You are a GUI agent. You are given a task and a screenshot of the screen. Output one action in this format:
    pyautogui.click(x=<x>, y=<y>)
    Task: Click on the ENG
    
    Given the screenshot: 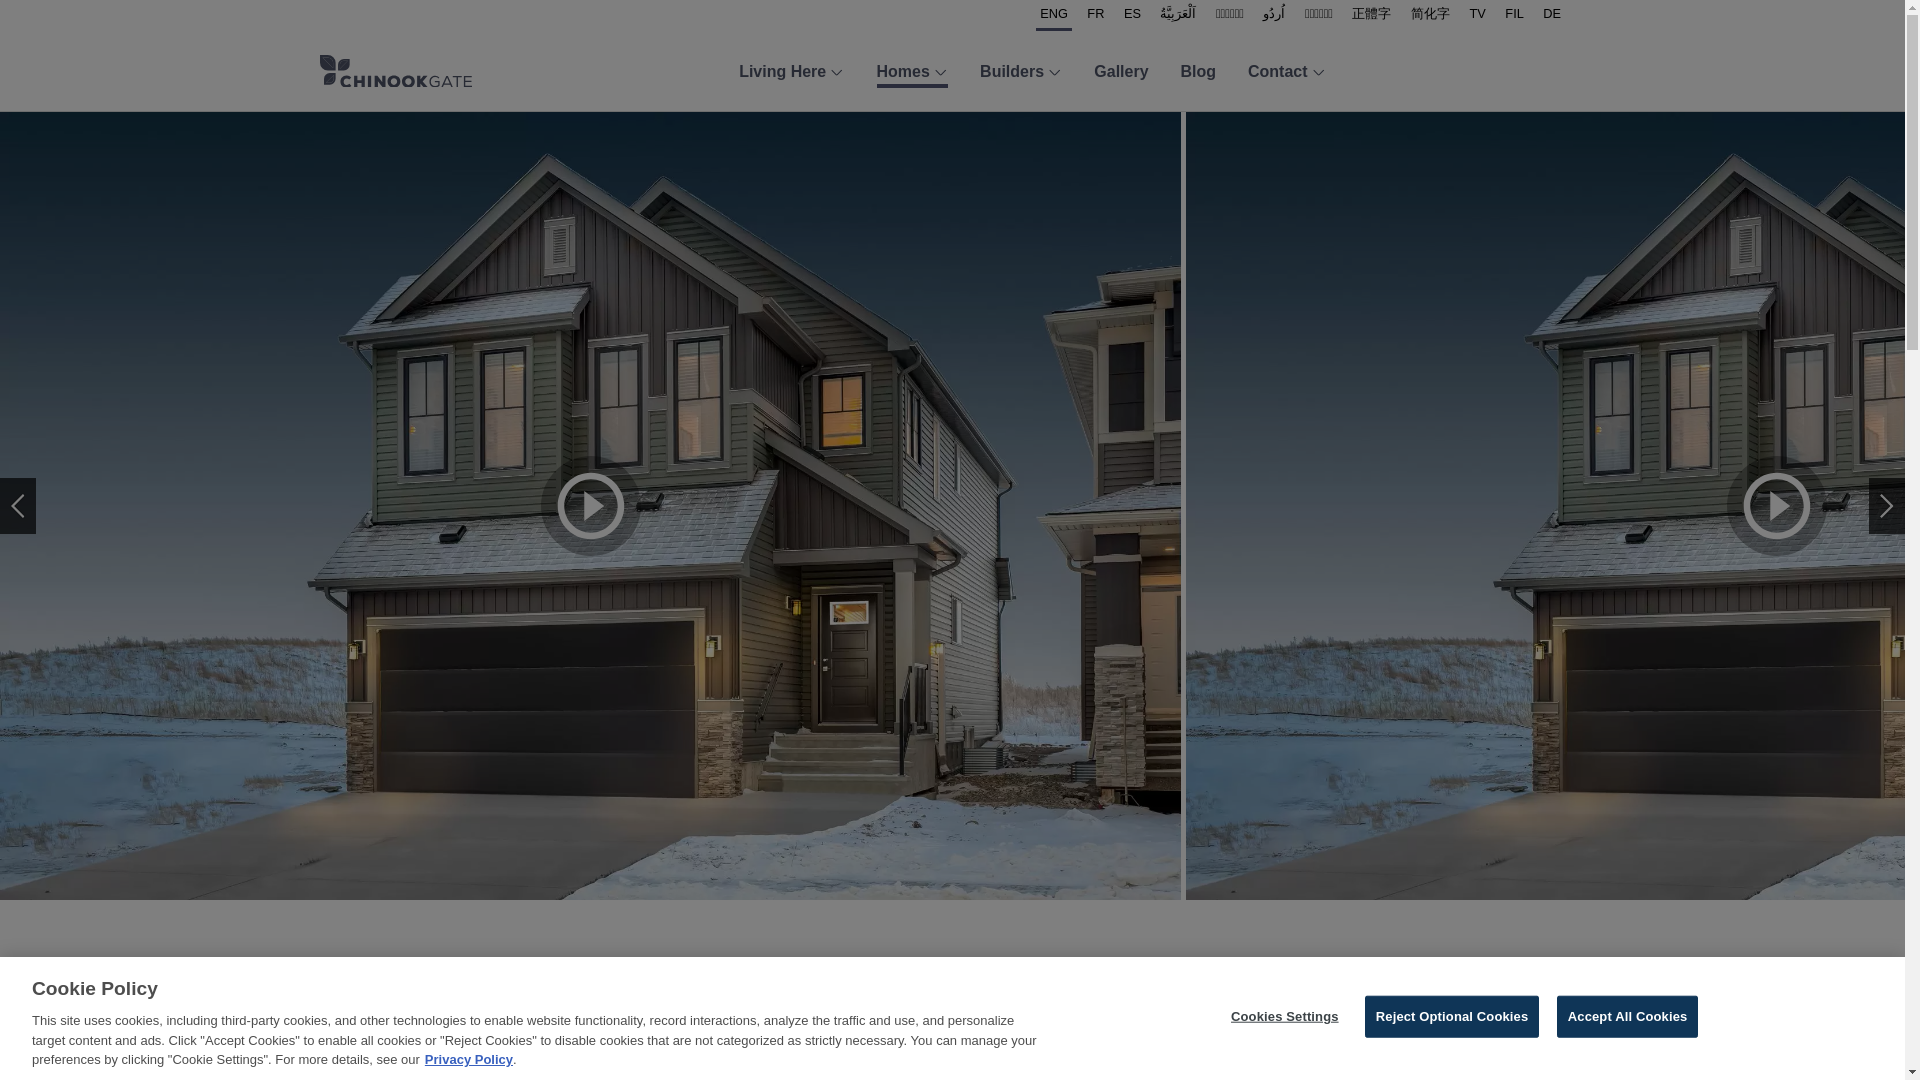 What is the action you would take?
    pyautogui.click(x=1054, y=16)
    